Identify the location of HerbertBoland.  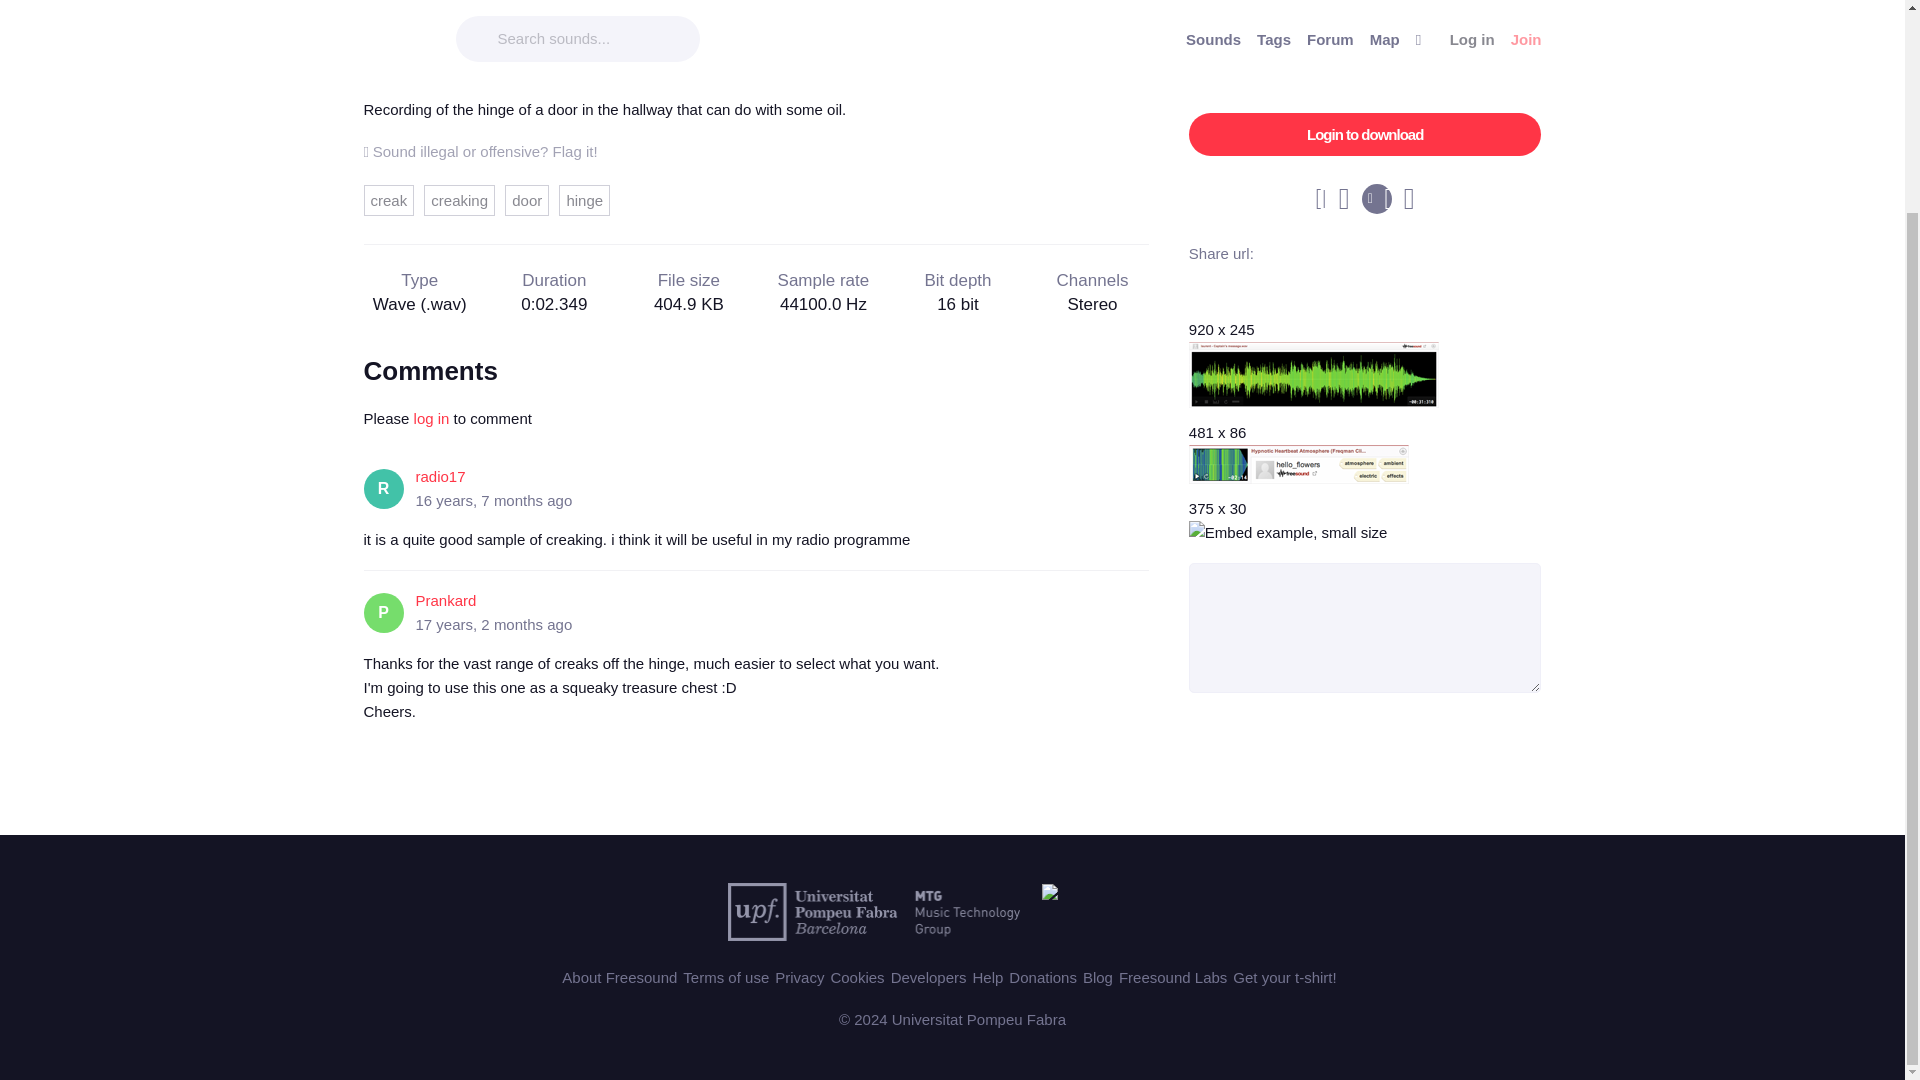
(464, 6).